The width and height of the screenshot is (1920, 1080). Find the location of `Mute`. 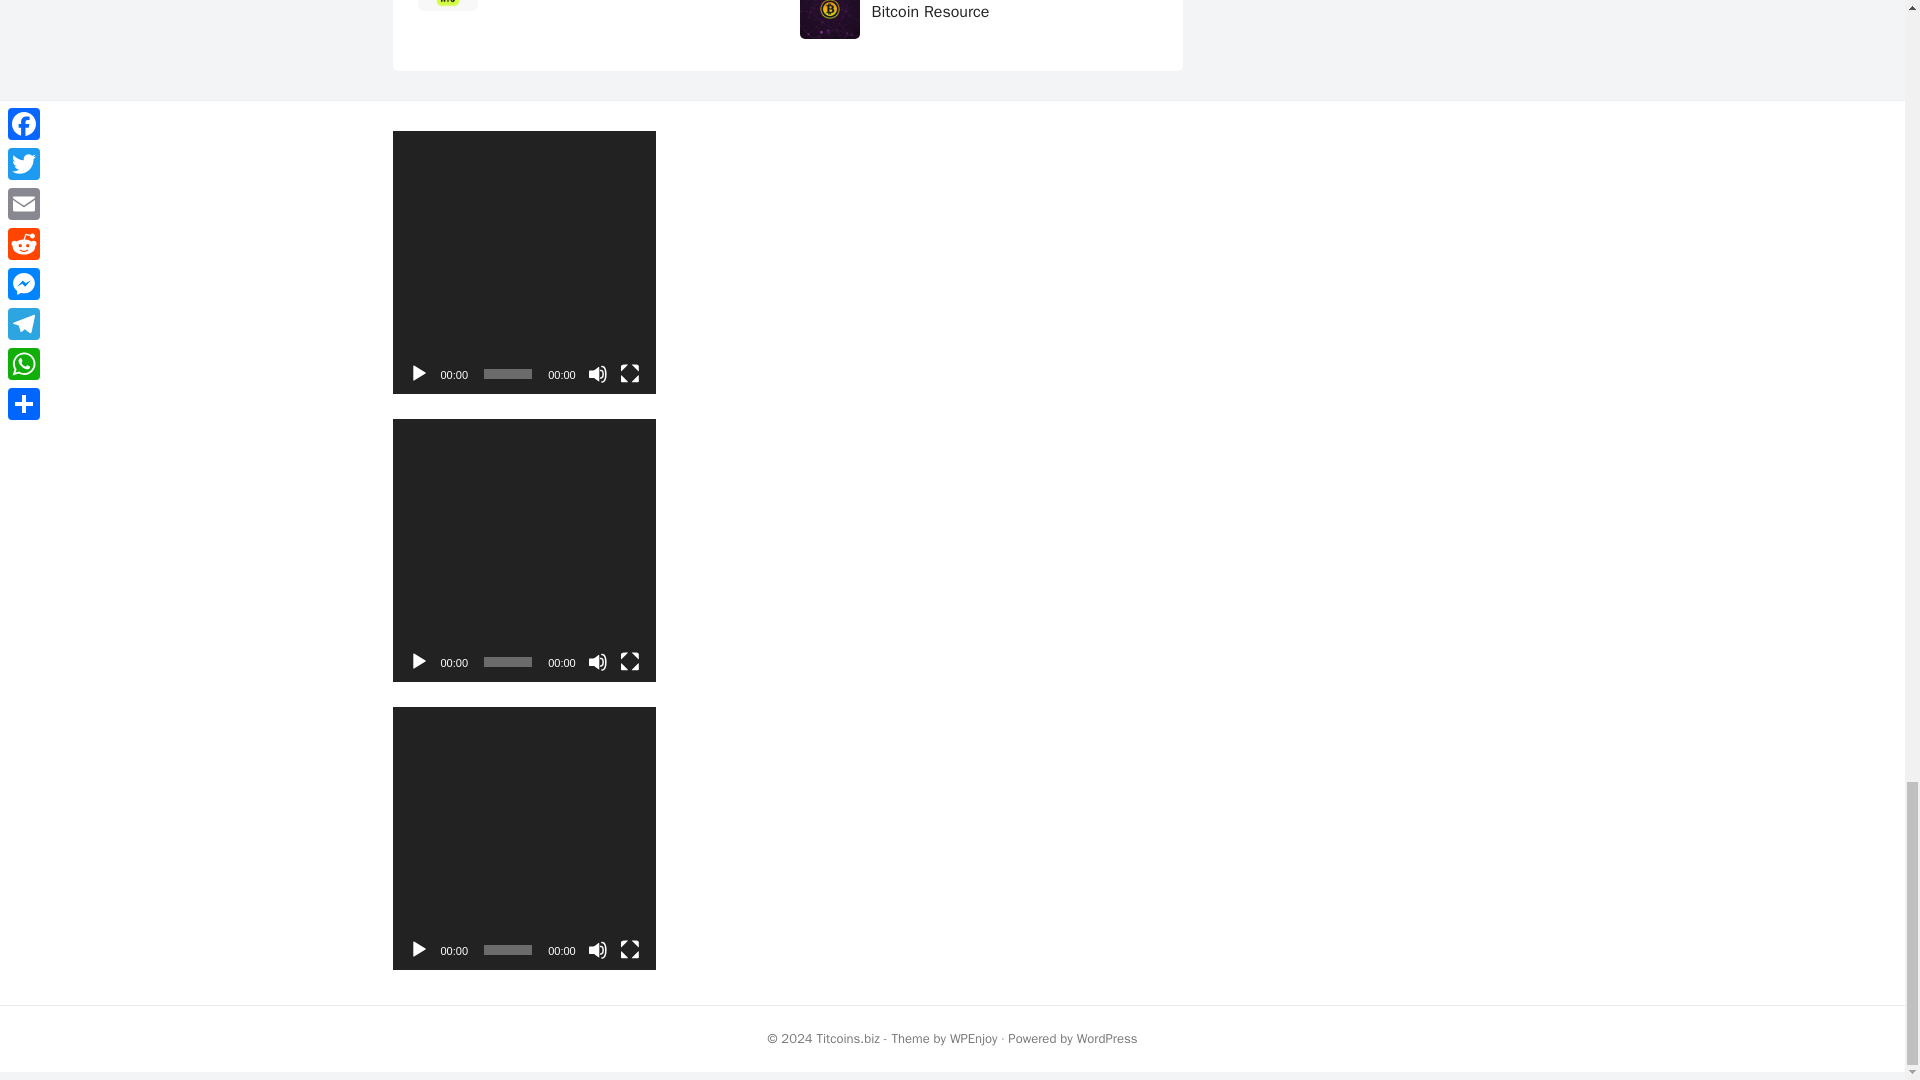

Mute is located at coordinates (598, 374).